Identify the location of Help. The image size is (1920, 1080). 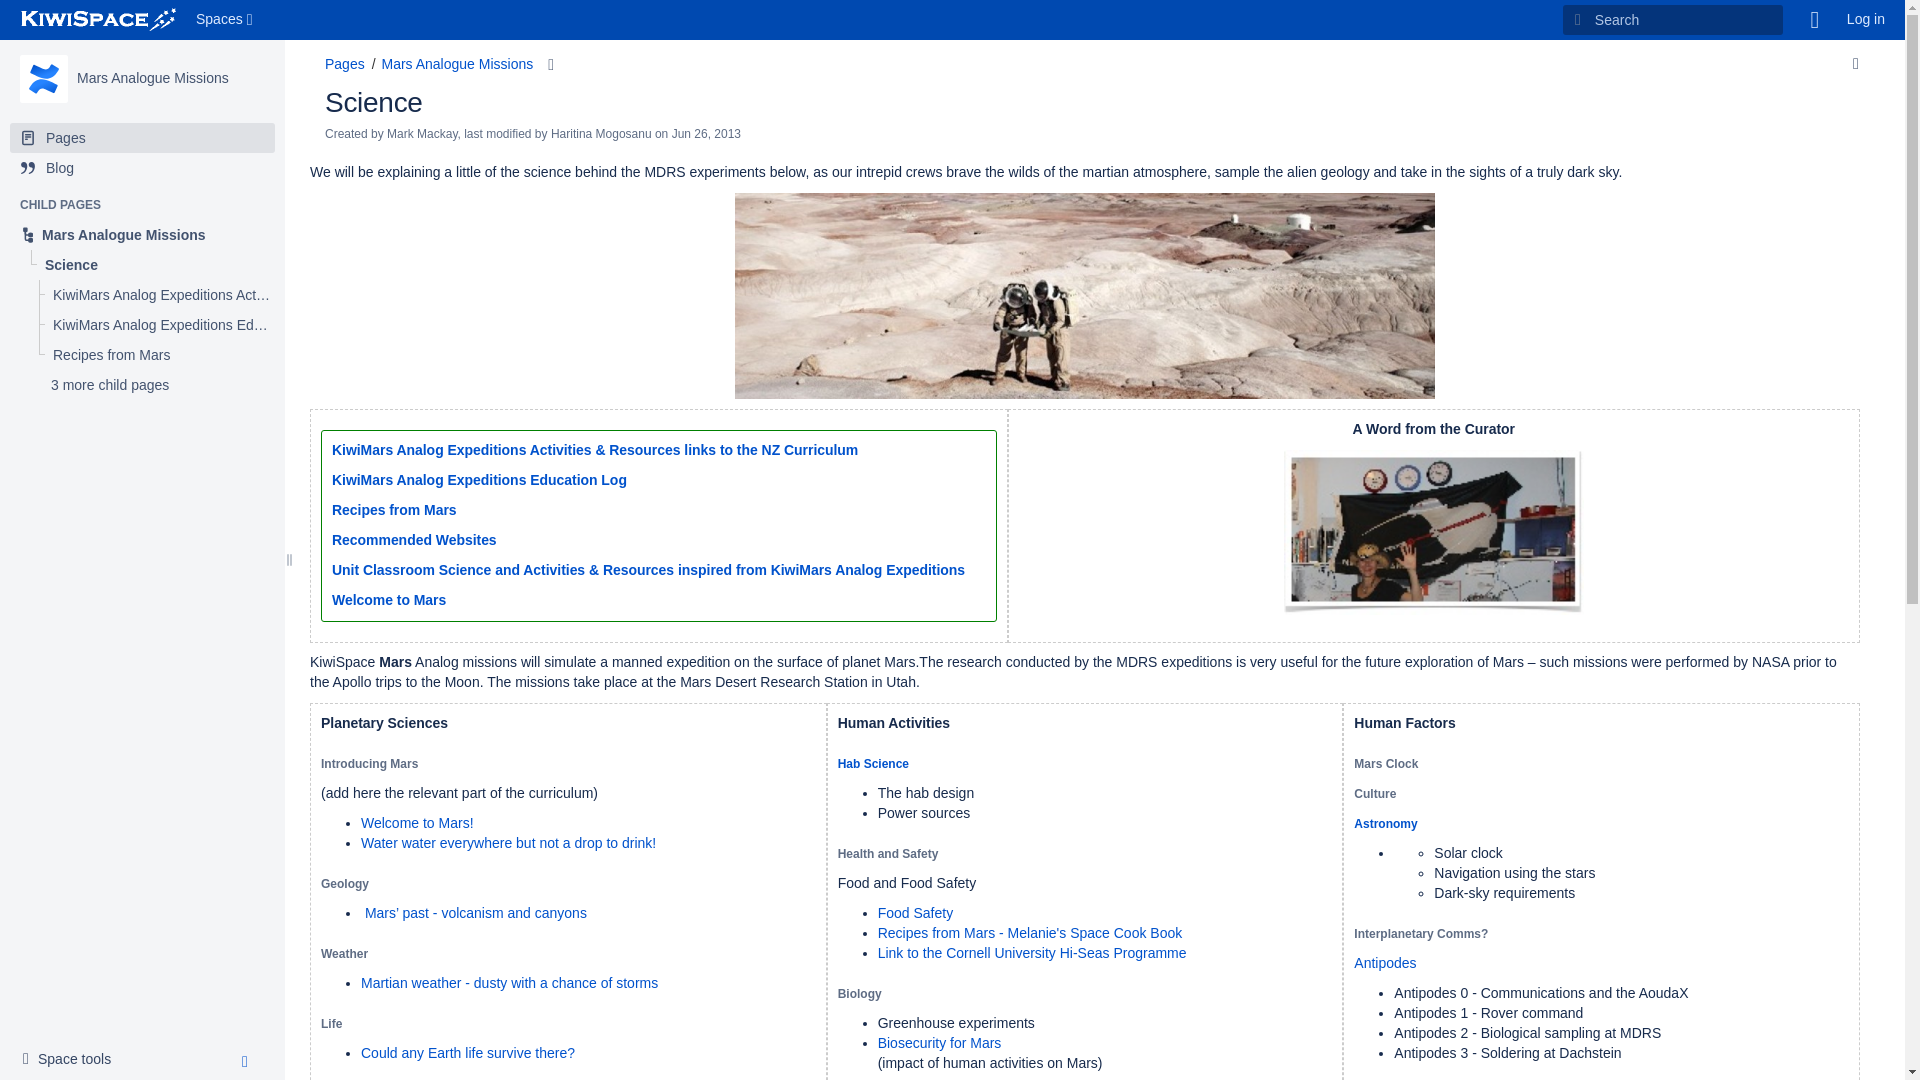
(1815, 20).